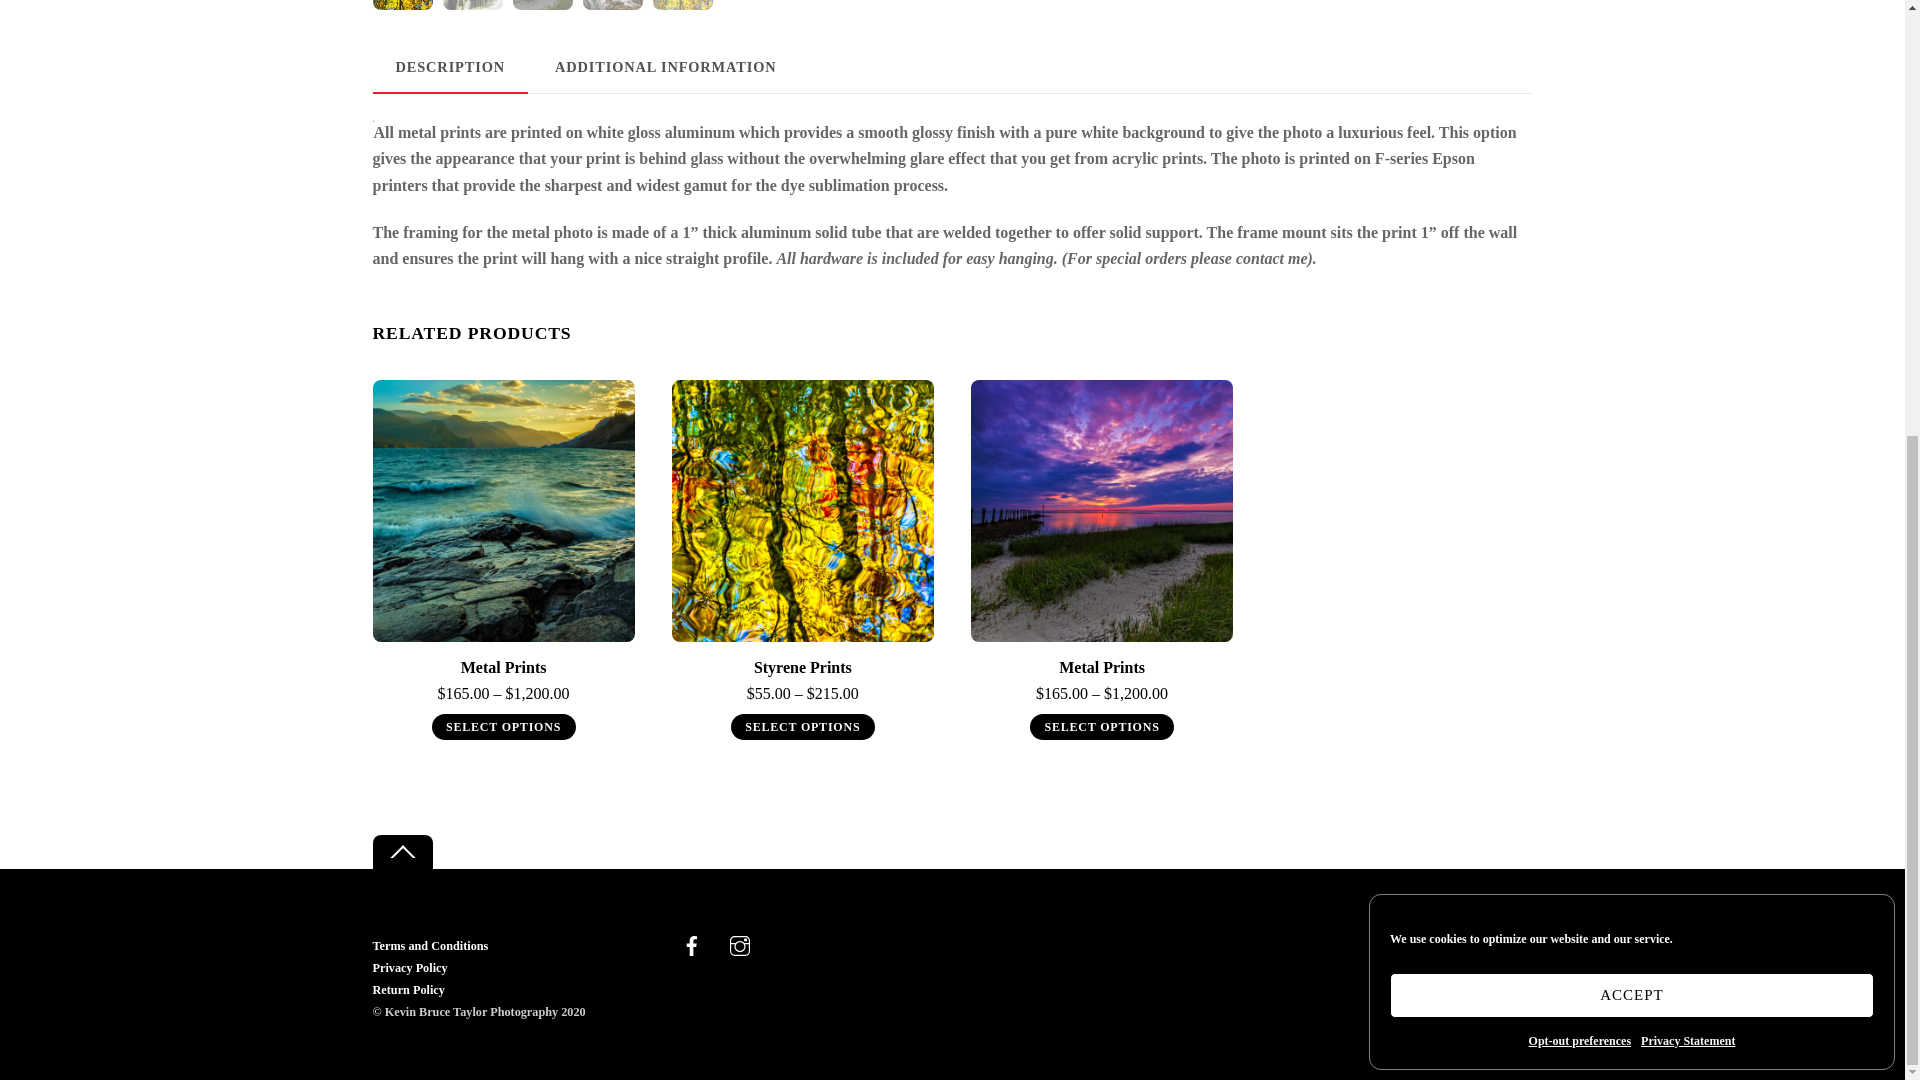 The image size is (1920, 1080). What do you see at coordinates (502, 510) in the screenshot?
I see `Columbia River Gorge` at bounding box center [502, 510].